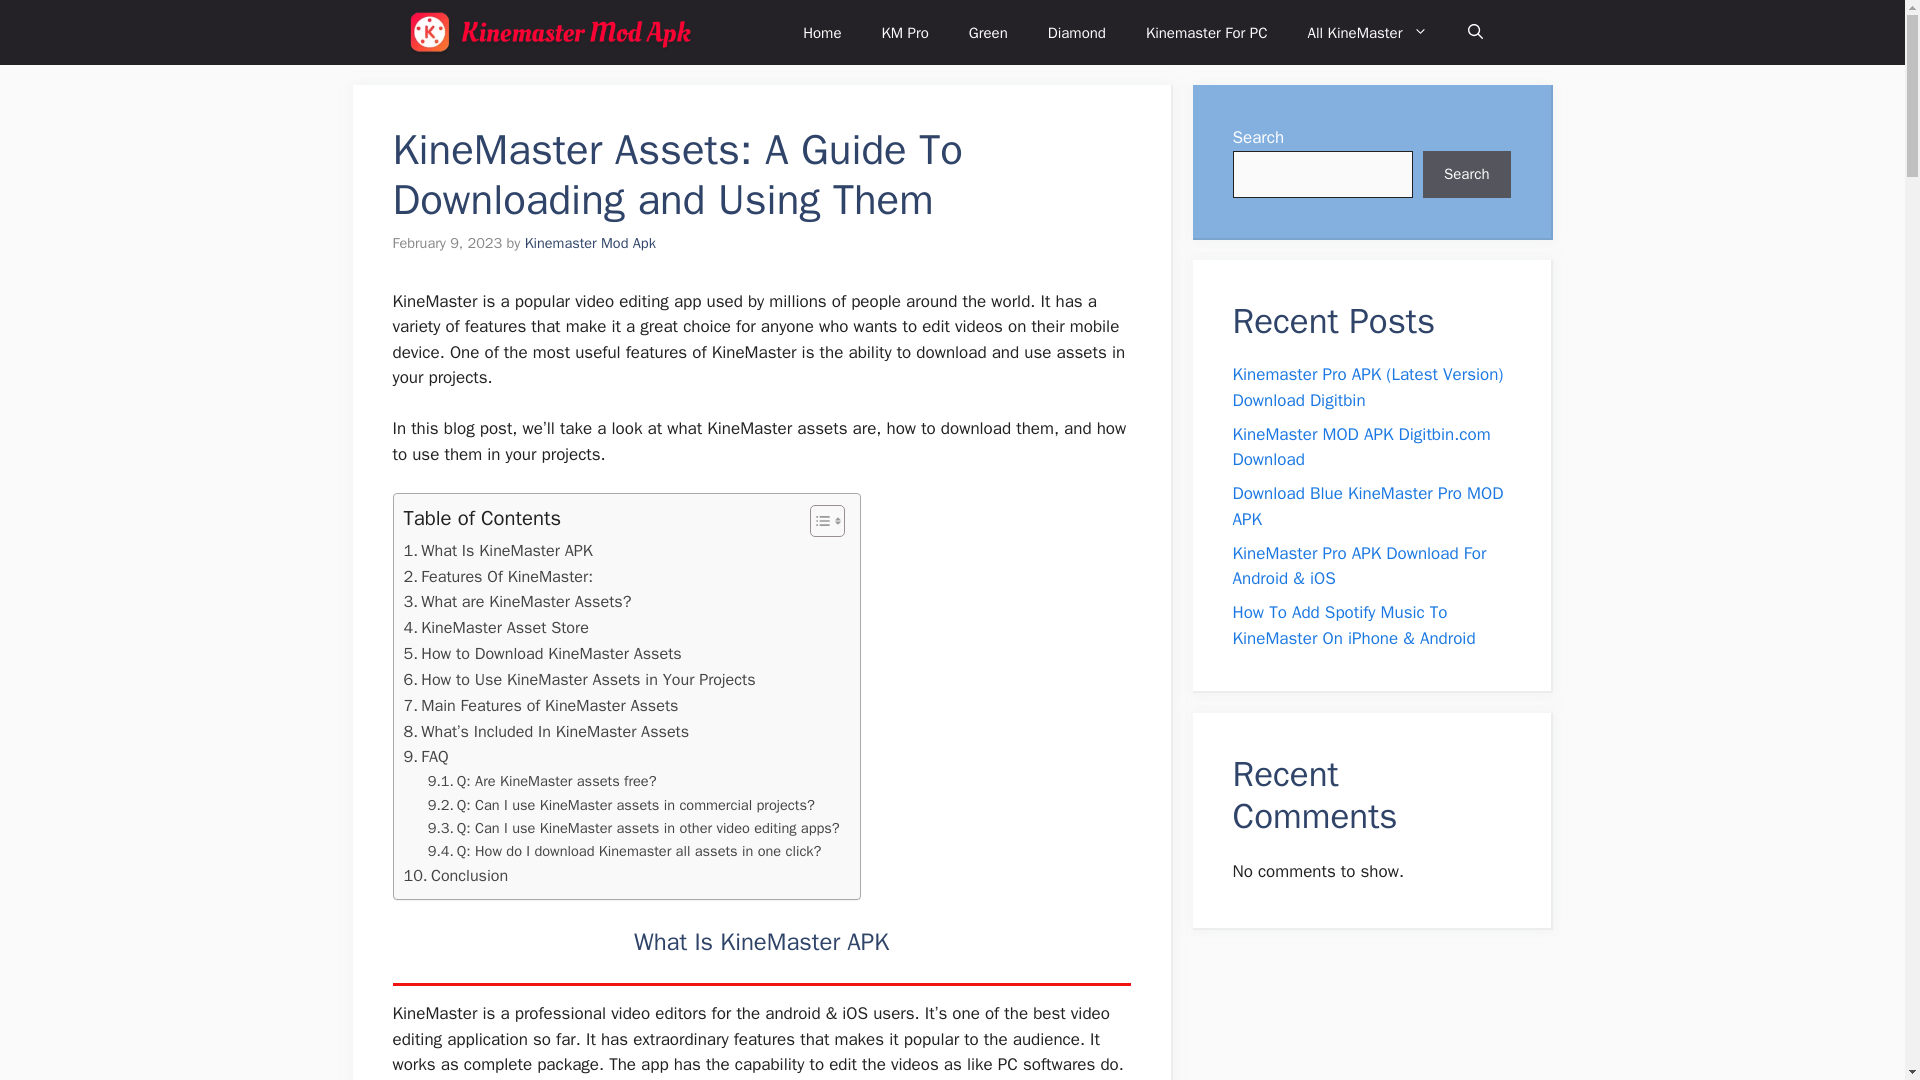 The width and height of the screenshot is (1920, 1080). I want to click on How to Download KineMaster Assets, so click(542, 654).